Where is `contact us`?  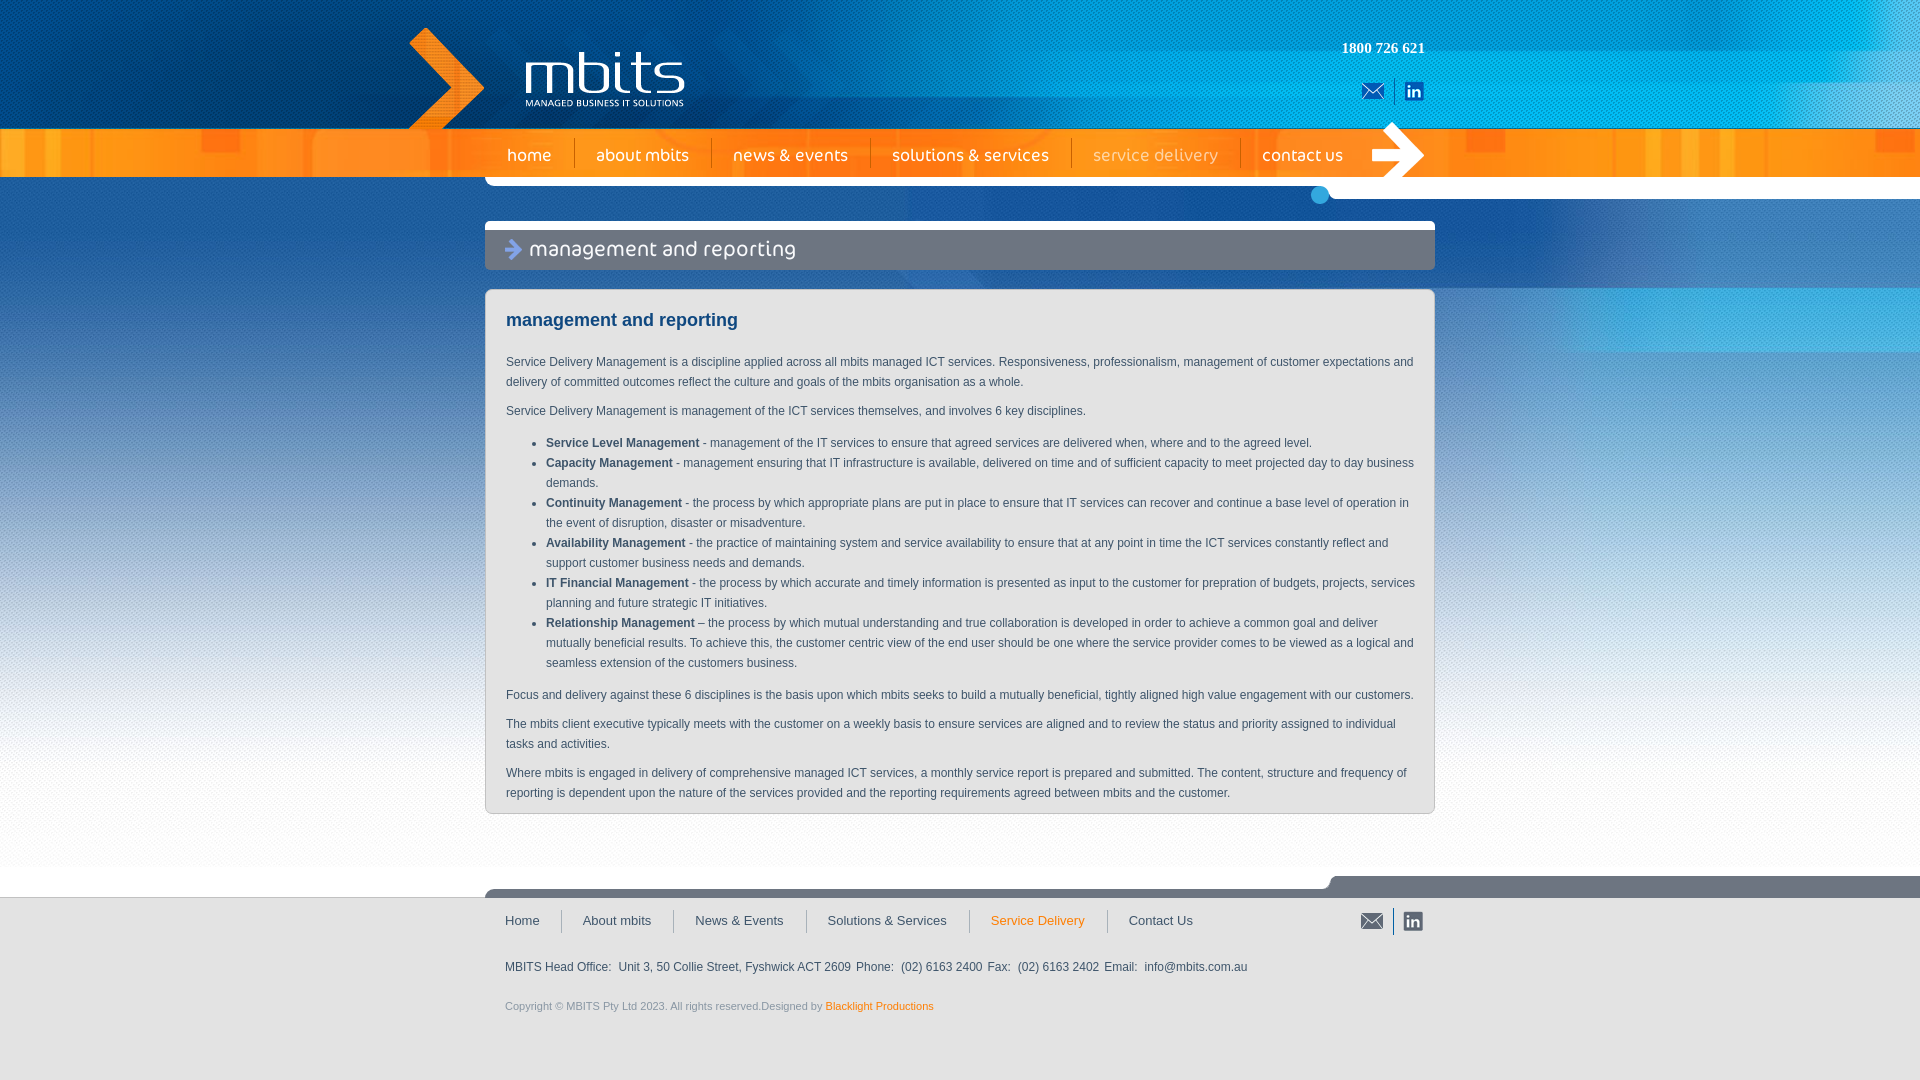
contact us is located at coordinates (1302, 156).